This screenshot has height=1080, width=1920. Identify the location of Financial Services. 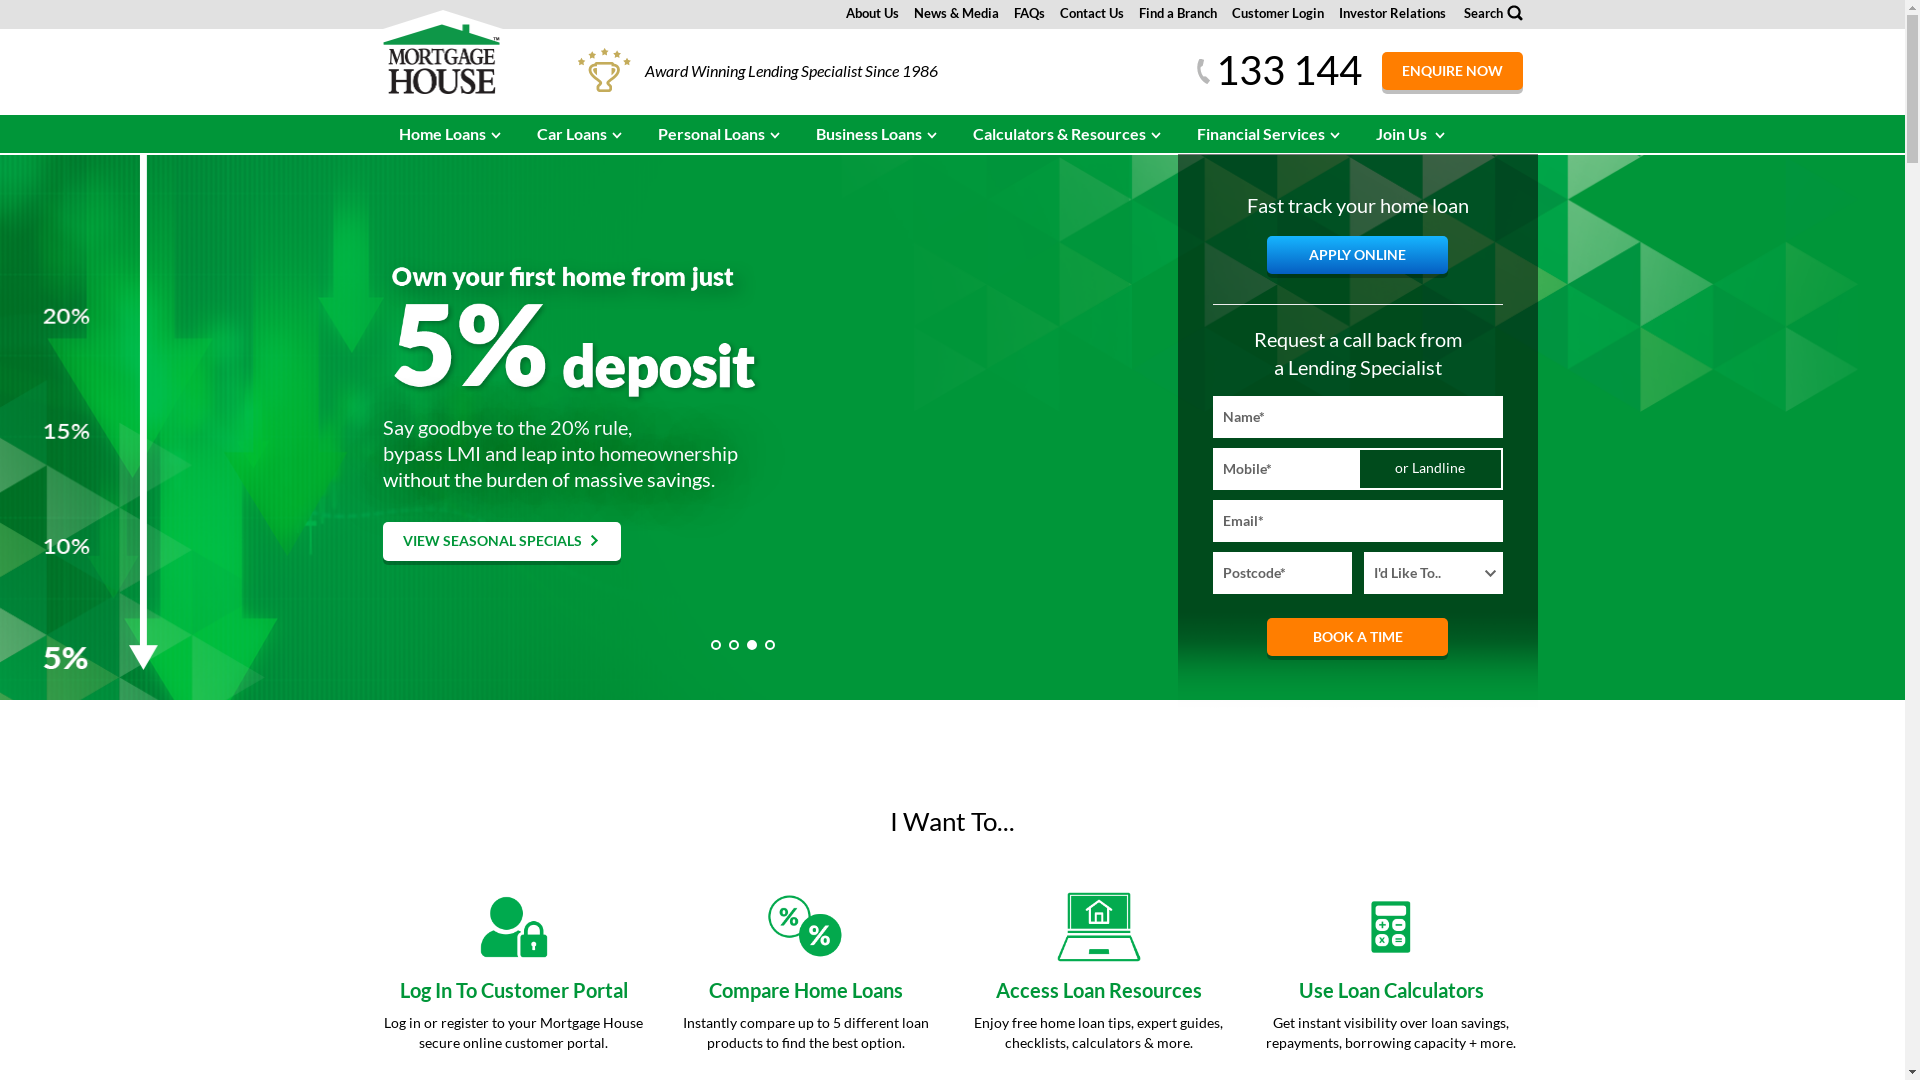
(1268, 134).